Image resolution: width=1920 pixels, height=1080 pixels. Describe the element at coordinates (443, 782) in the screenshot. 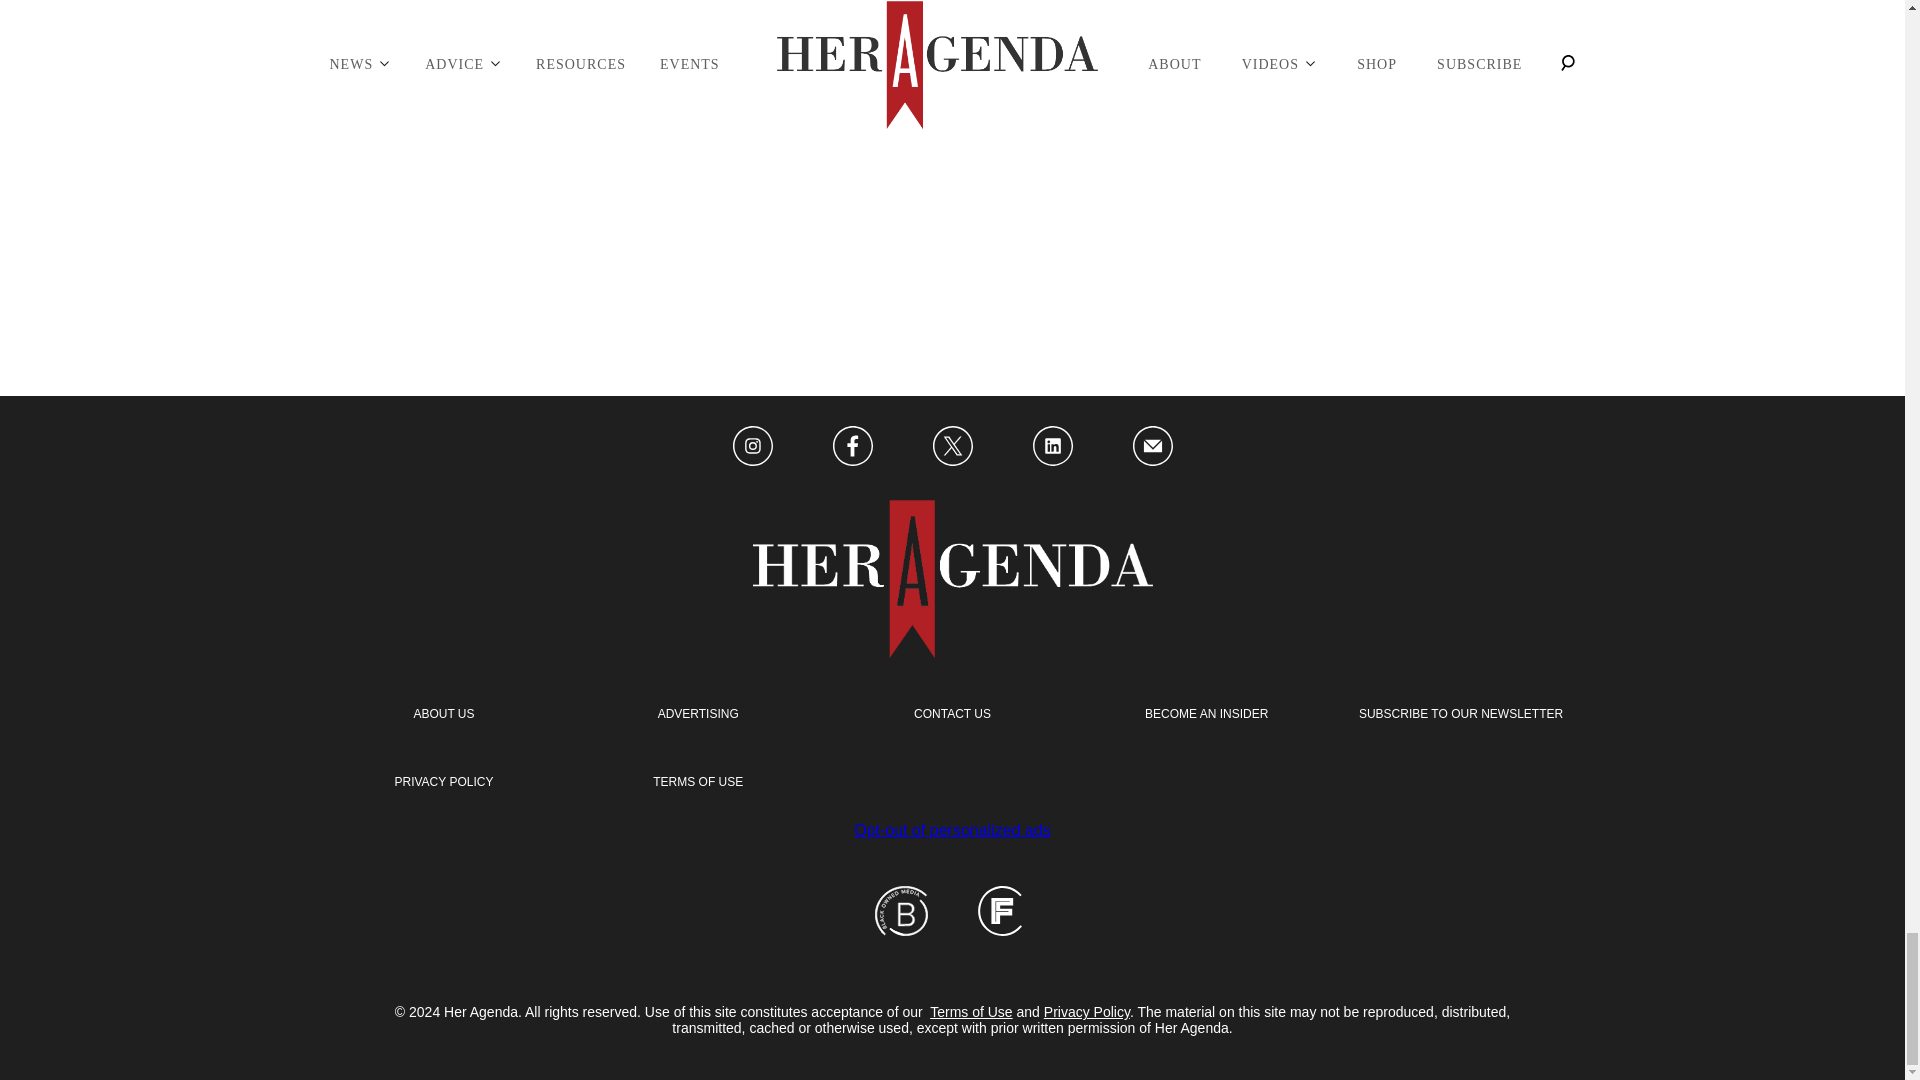

I see `Newsletter signup` at that location.